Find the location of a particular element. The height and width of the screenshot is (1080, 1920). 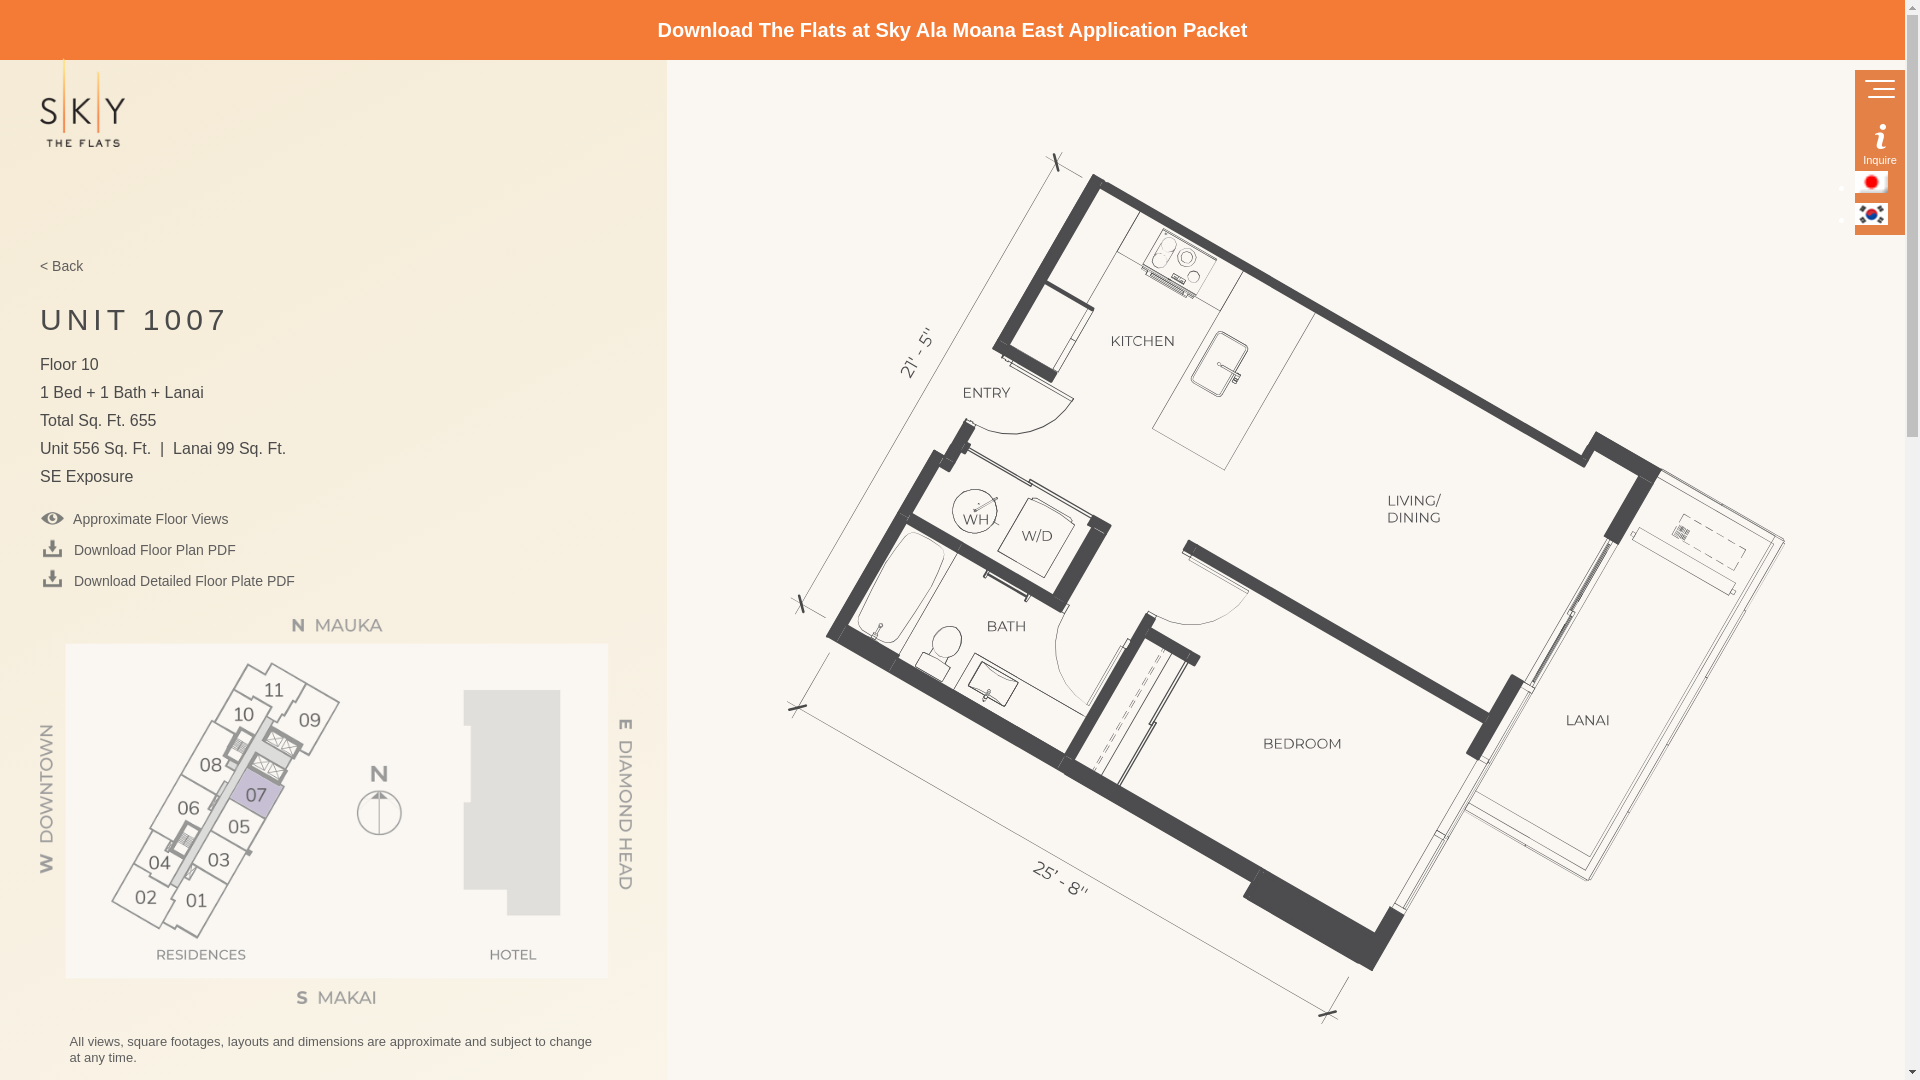

Download Floor Plan PDF is located at coordinates (138, 550).